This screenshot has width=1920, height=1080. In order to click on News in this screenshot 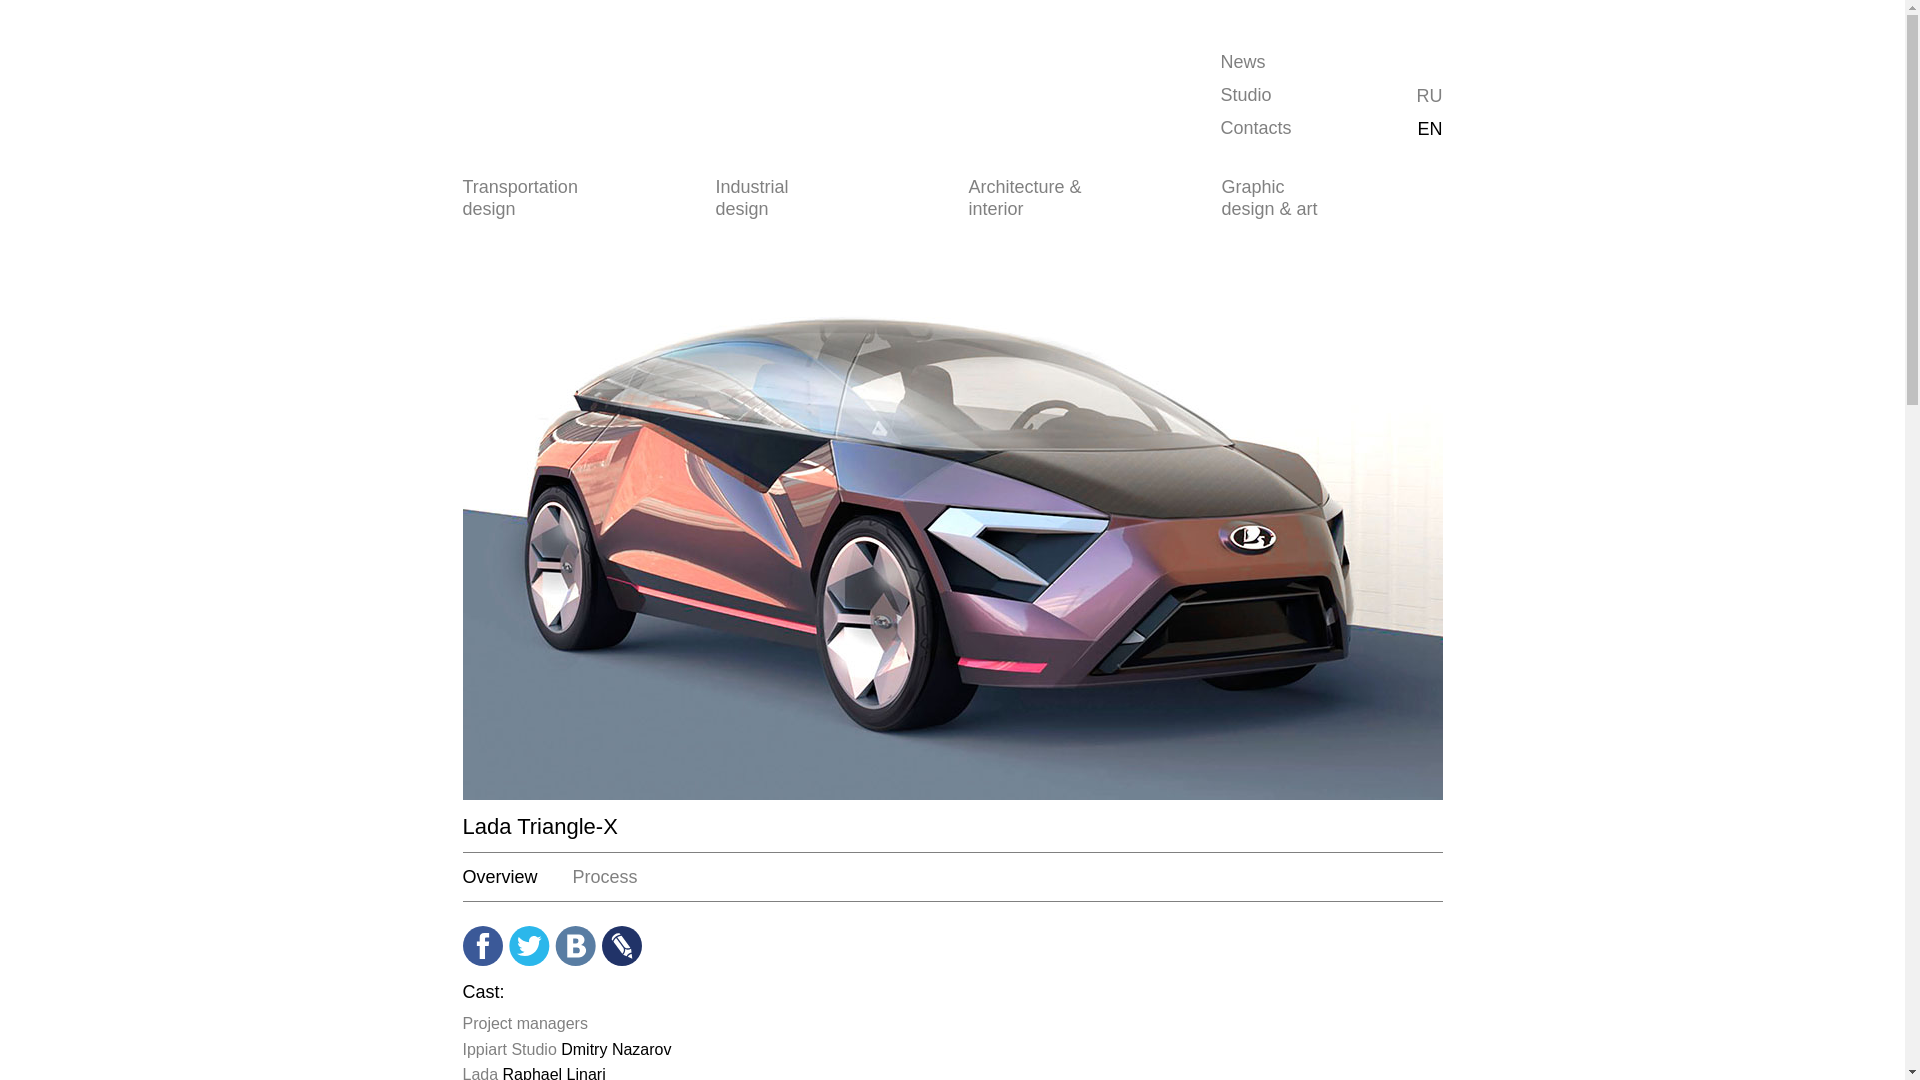, I will do `click(1242, 62)`.